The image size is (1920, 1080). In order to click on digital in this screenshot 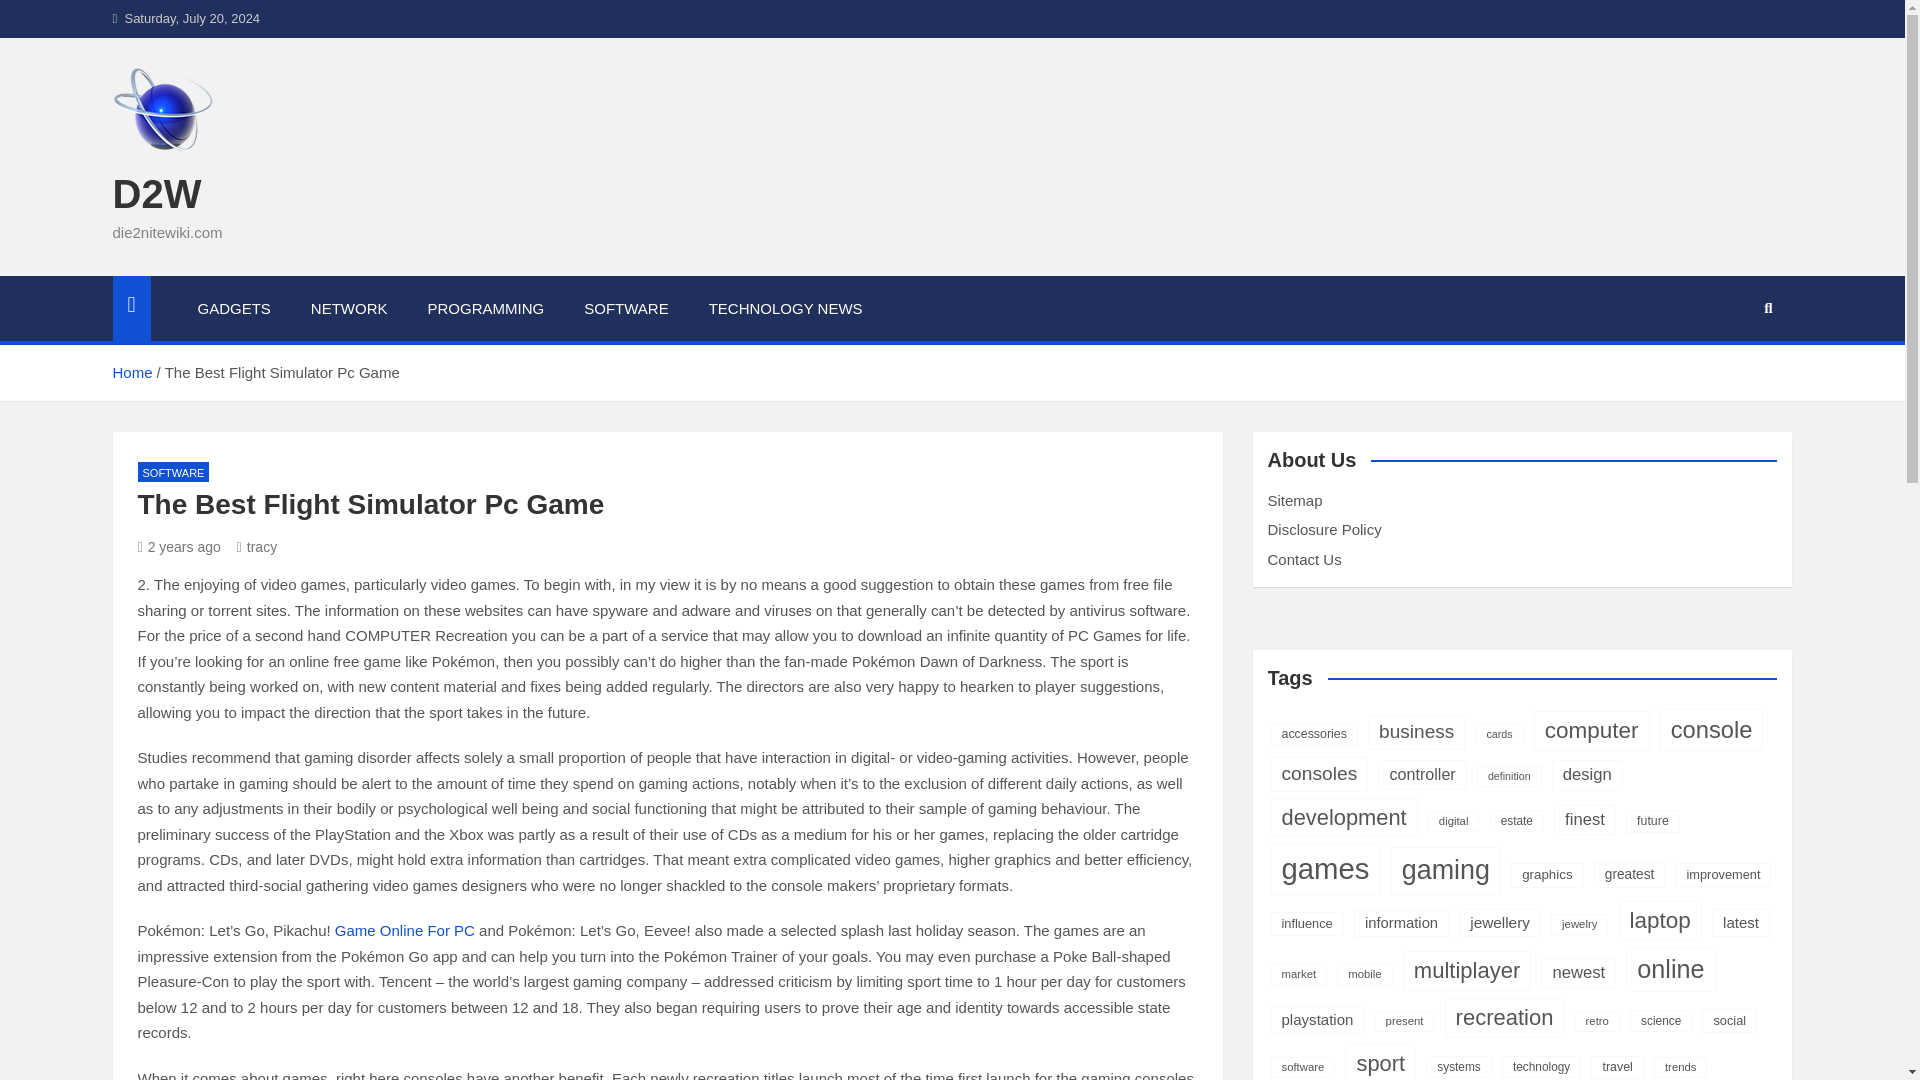, I will do `click(1454, 821)`.